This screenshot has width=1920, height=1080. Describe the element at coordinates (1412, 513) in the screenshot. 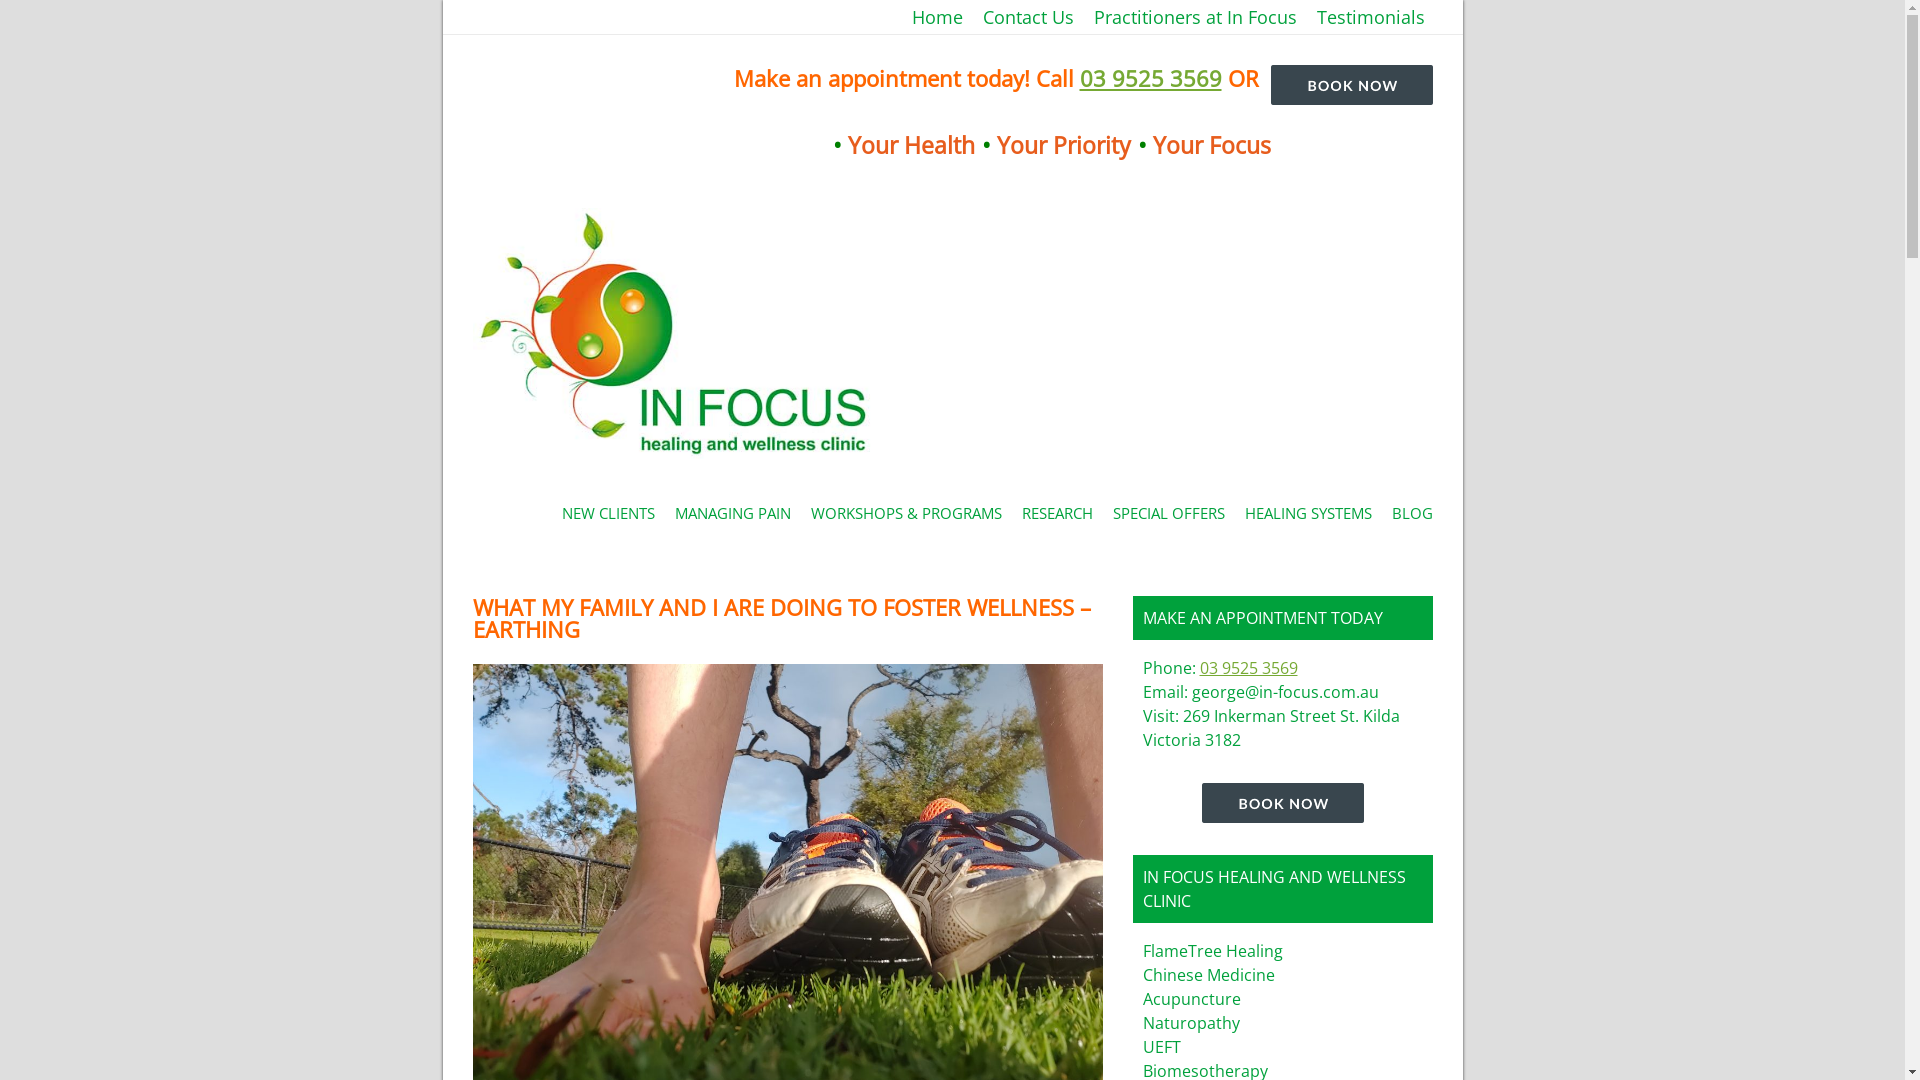

I see `BLOG` at that location.